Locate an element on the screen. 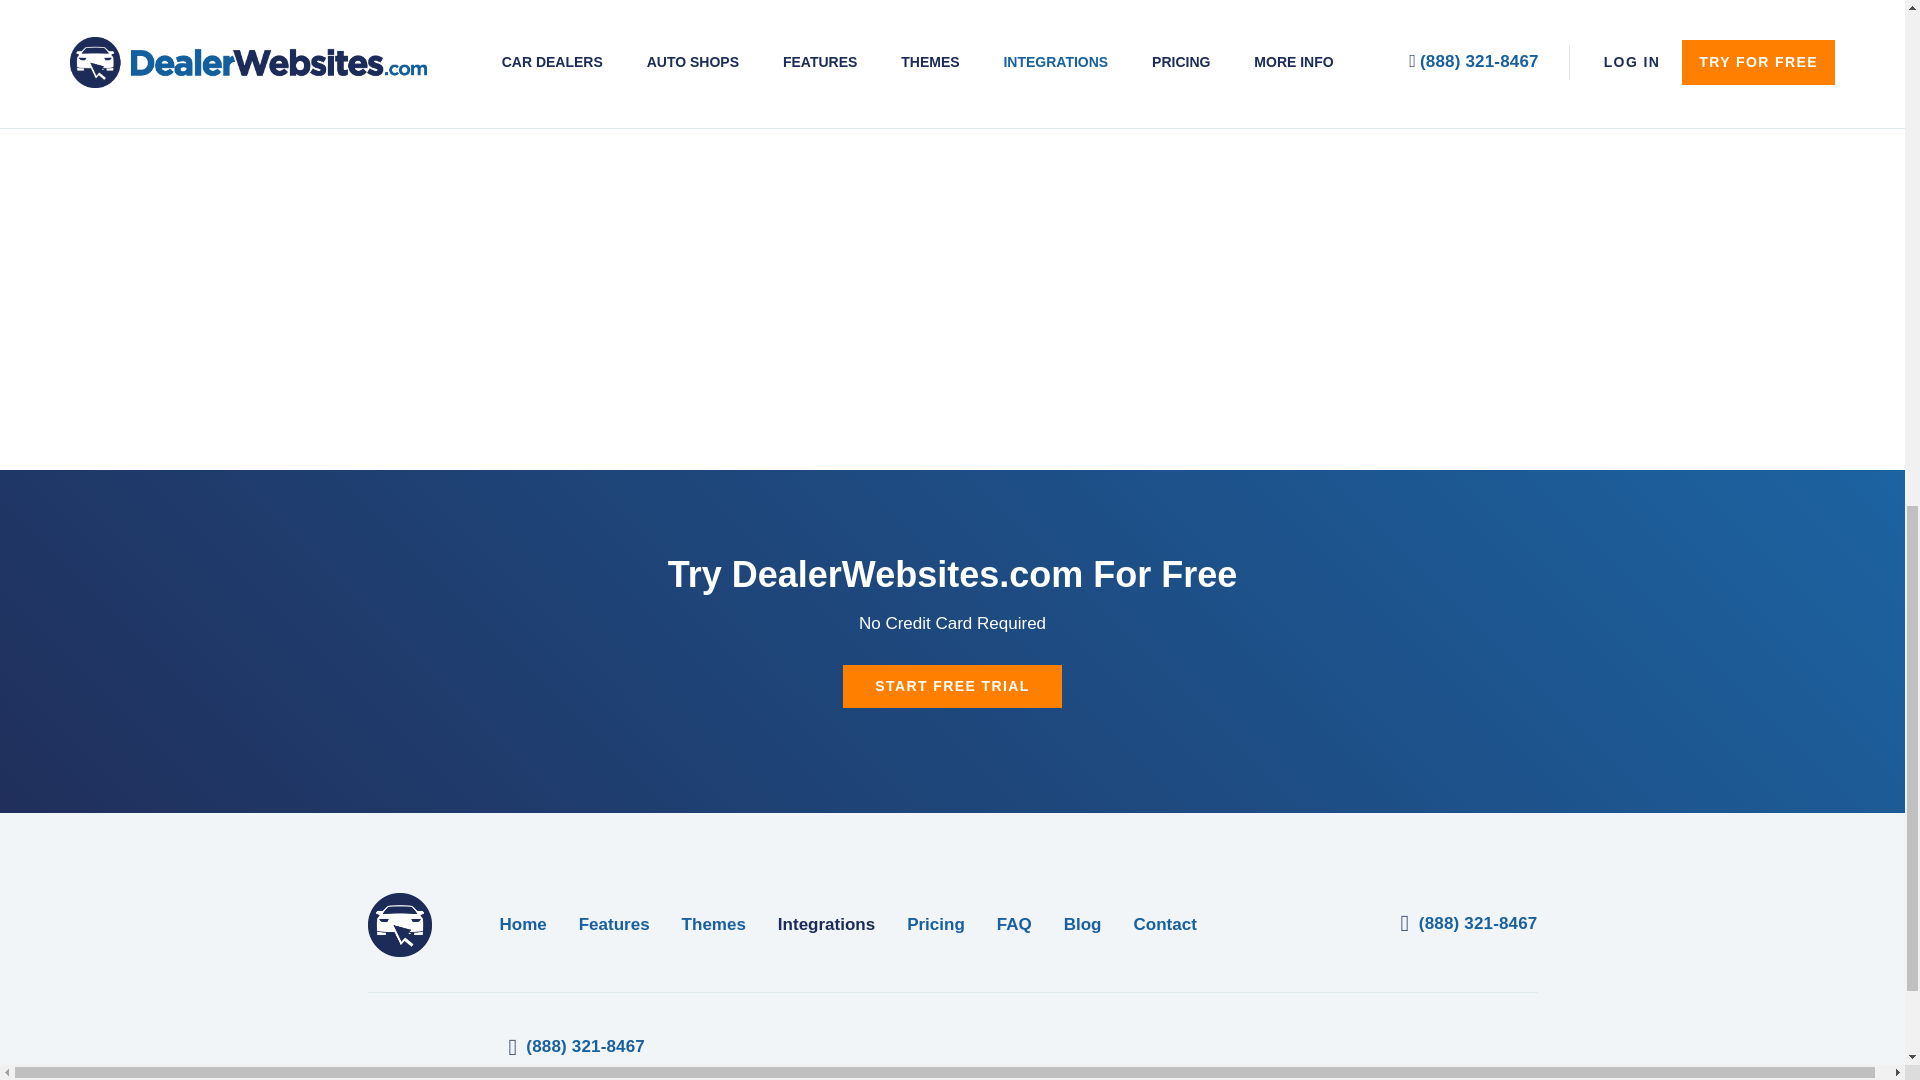 The image size is (1920, 1080). Themes is located at coordinates (714, 924).